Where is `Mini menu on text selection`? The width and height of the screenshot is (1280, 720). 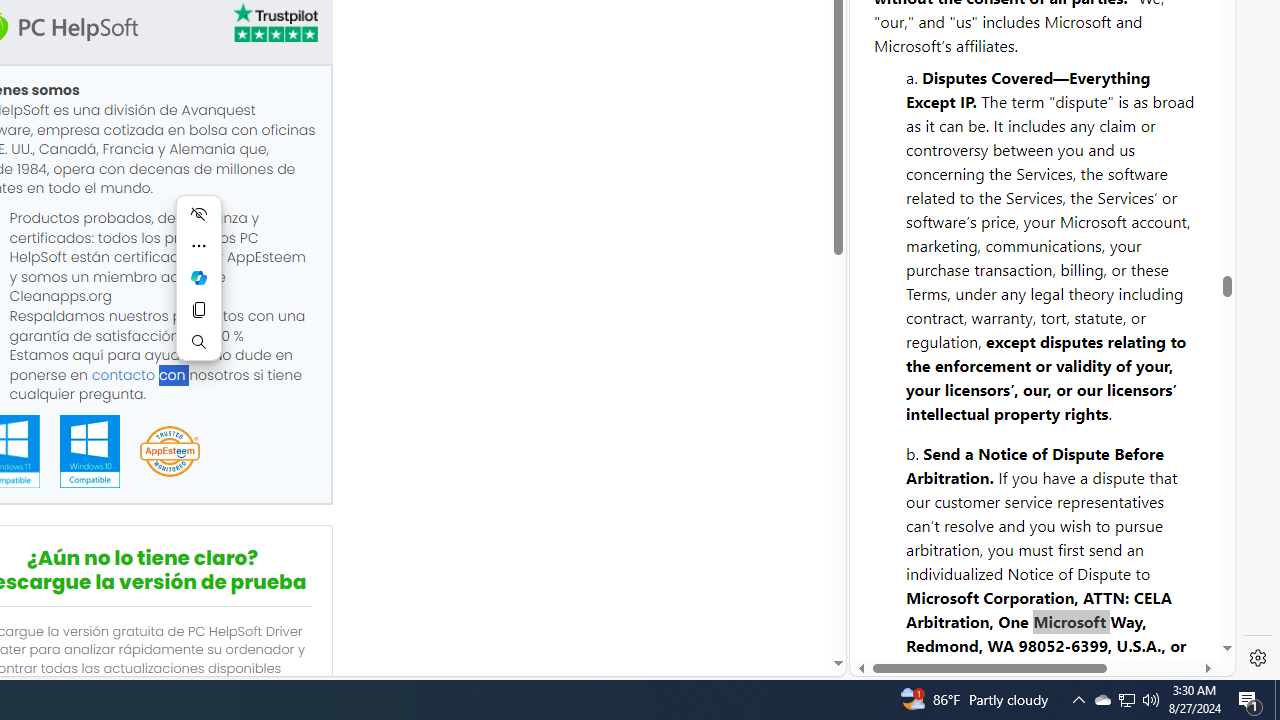
Mini menu on text selection is located at coordinates (198, 290).